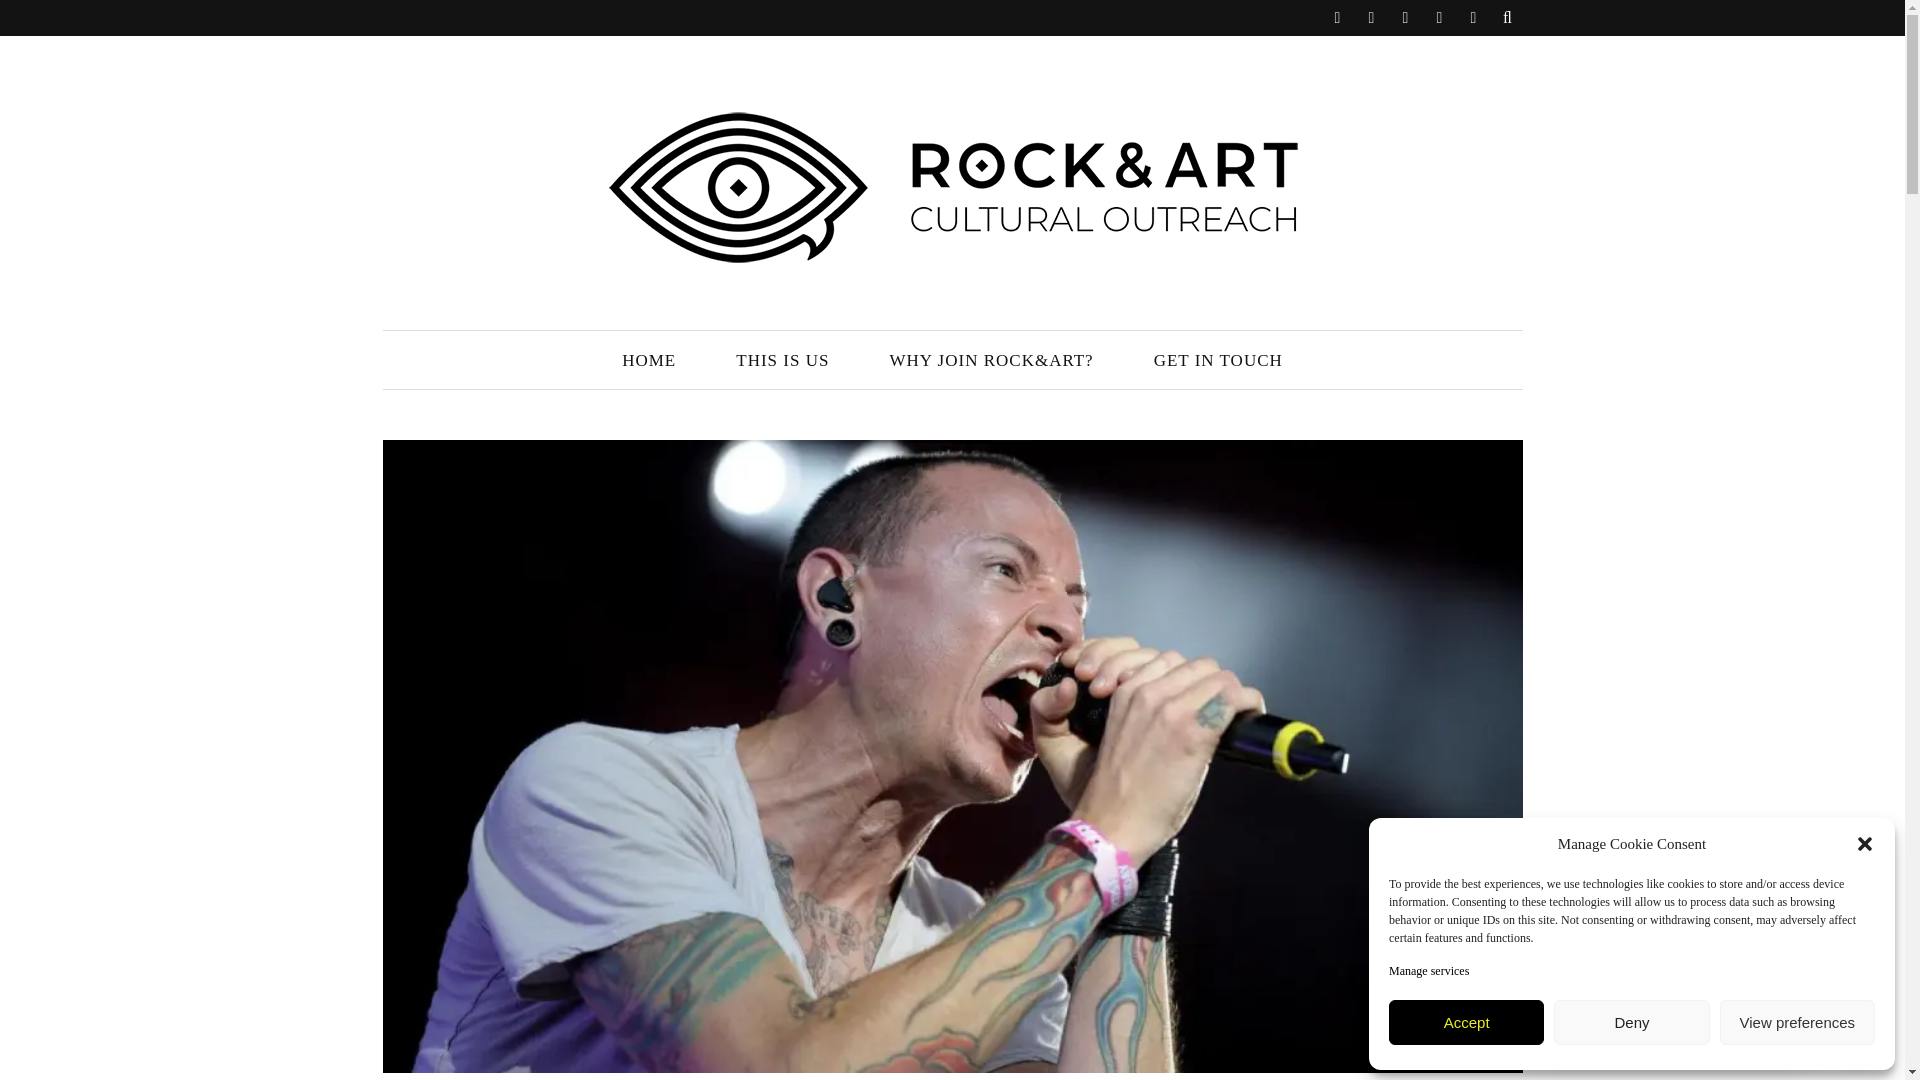  Describe the element at coordinates (648, 360) in the screenshot. I see `HOME` at that location.